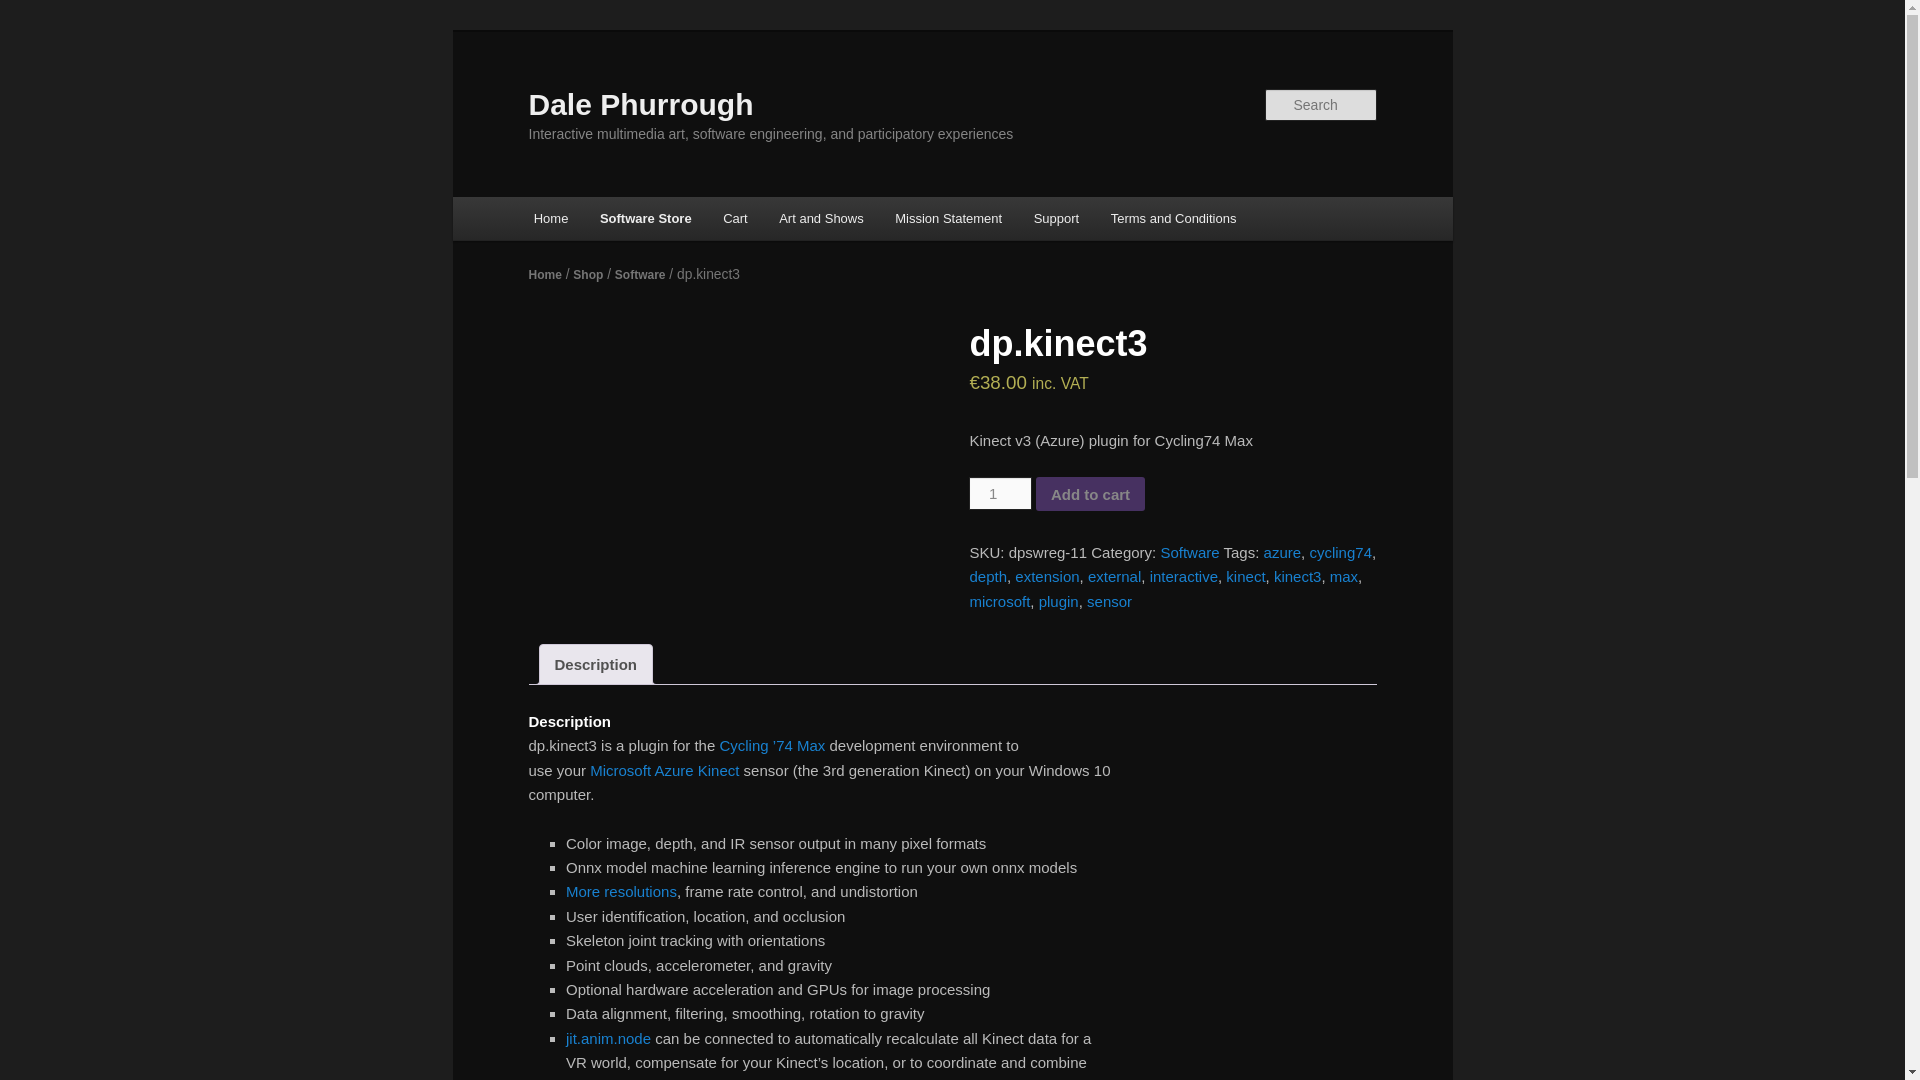 This screenshot has width=1920, height=1080. Describe the element at coordinates (1340, 552) in the screenshot. I see `cycling74` at that location.